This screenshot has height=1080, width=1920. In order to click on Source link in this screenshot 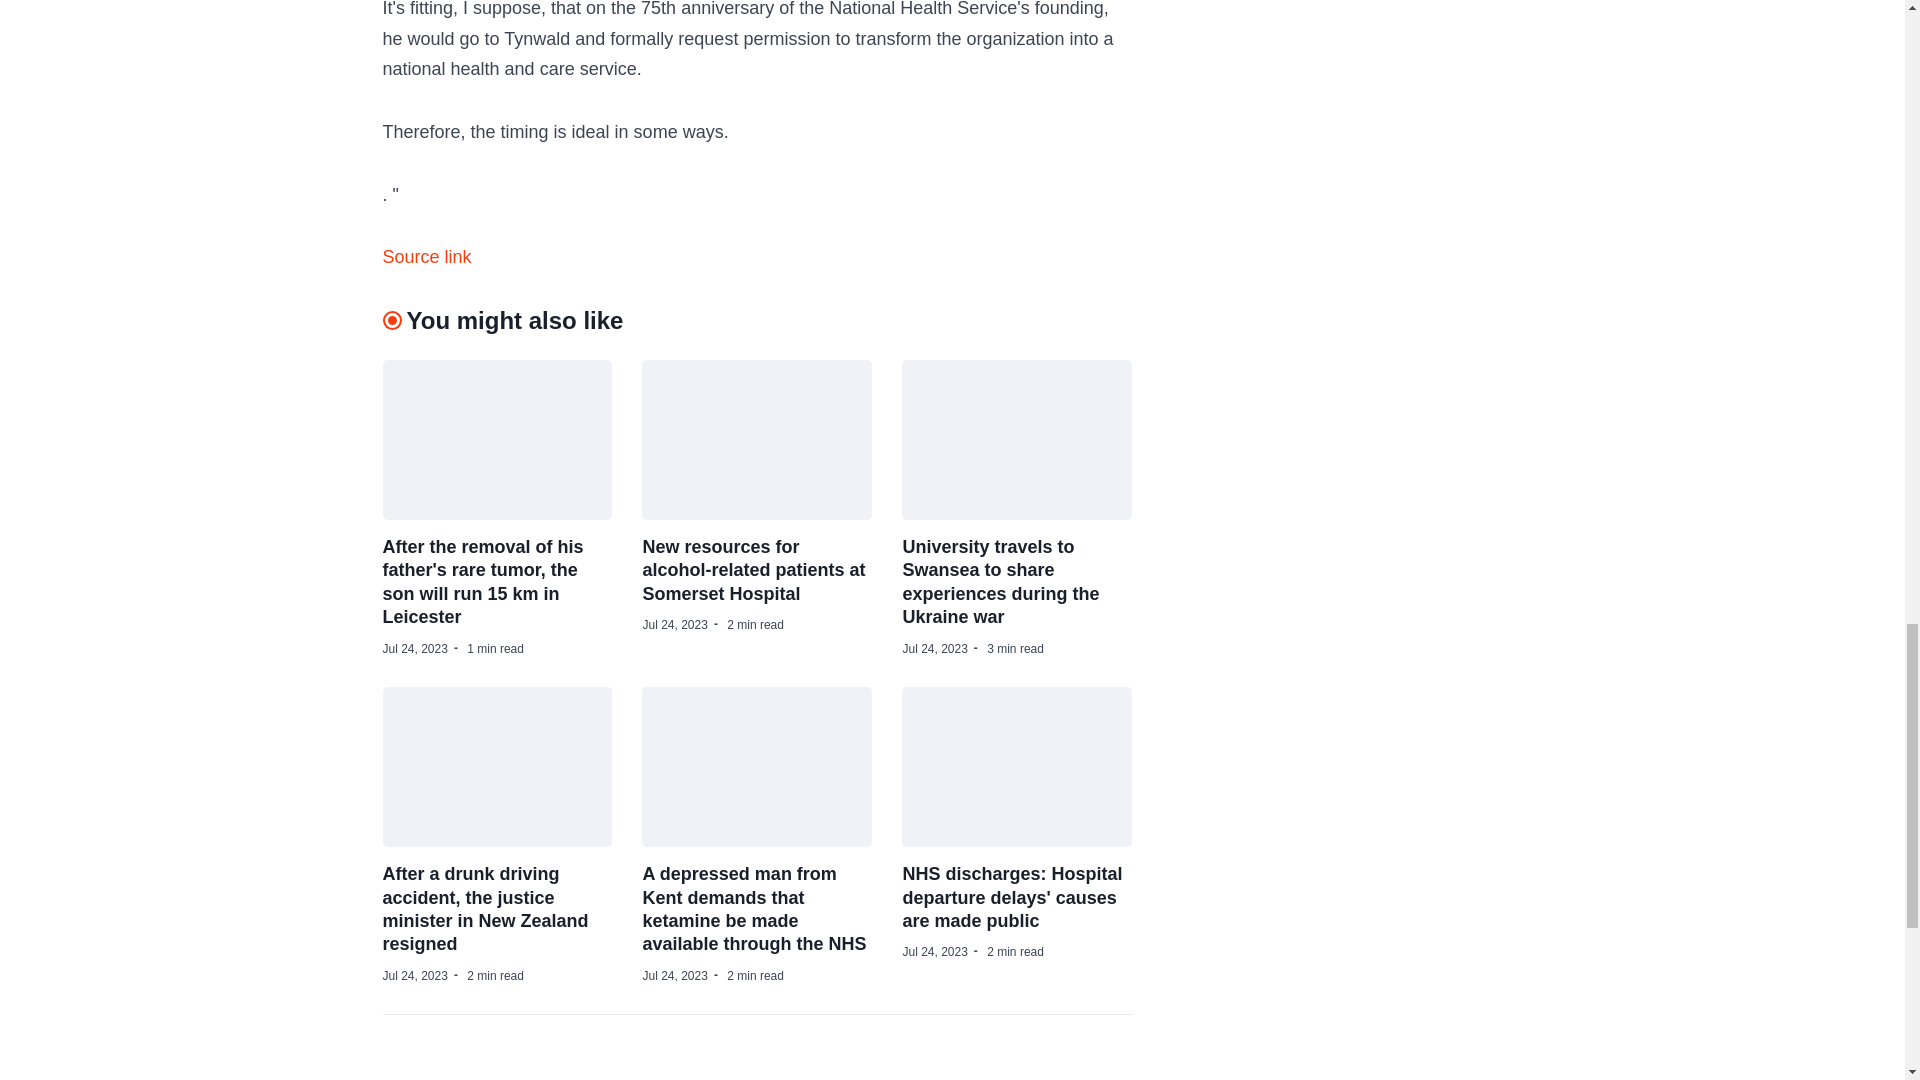, I will do `click(426, 258)`.